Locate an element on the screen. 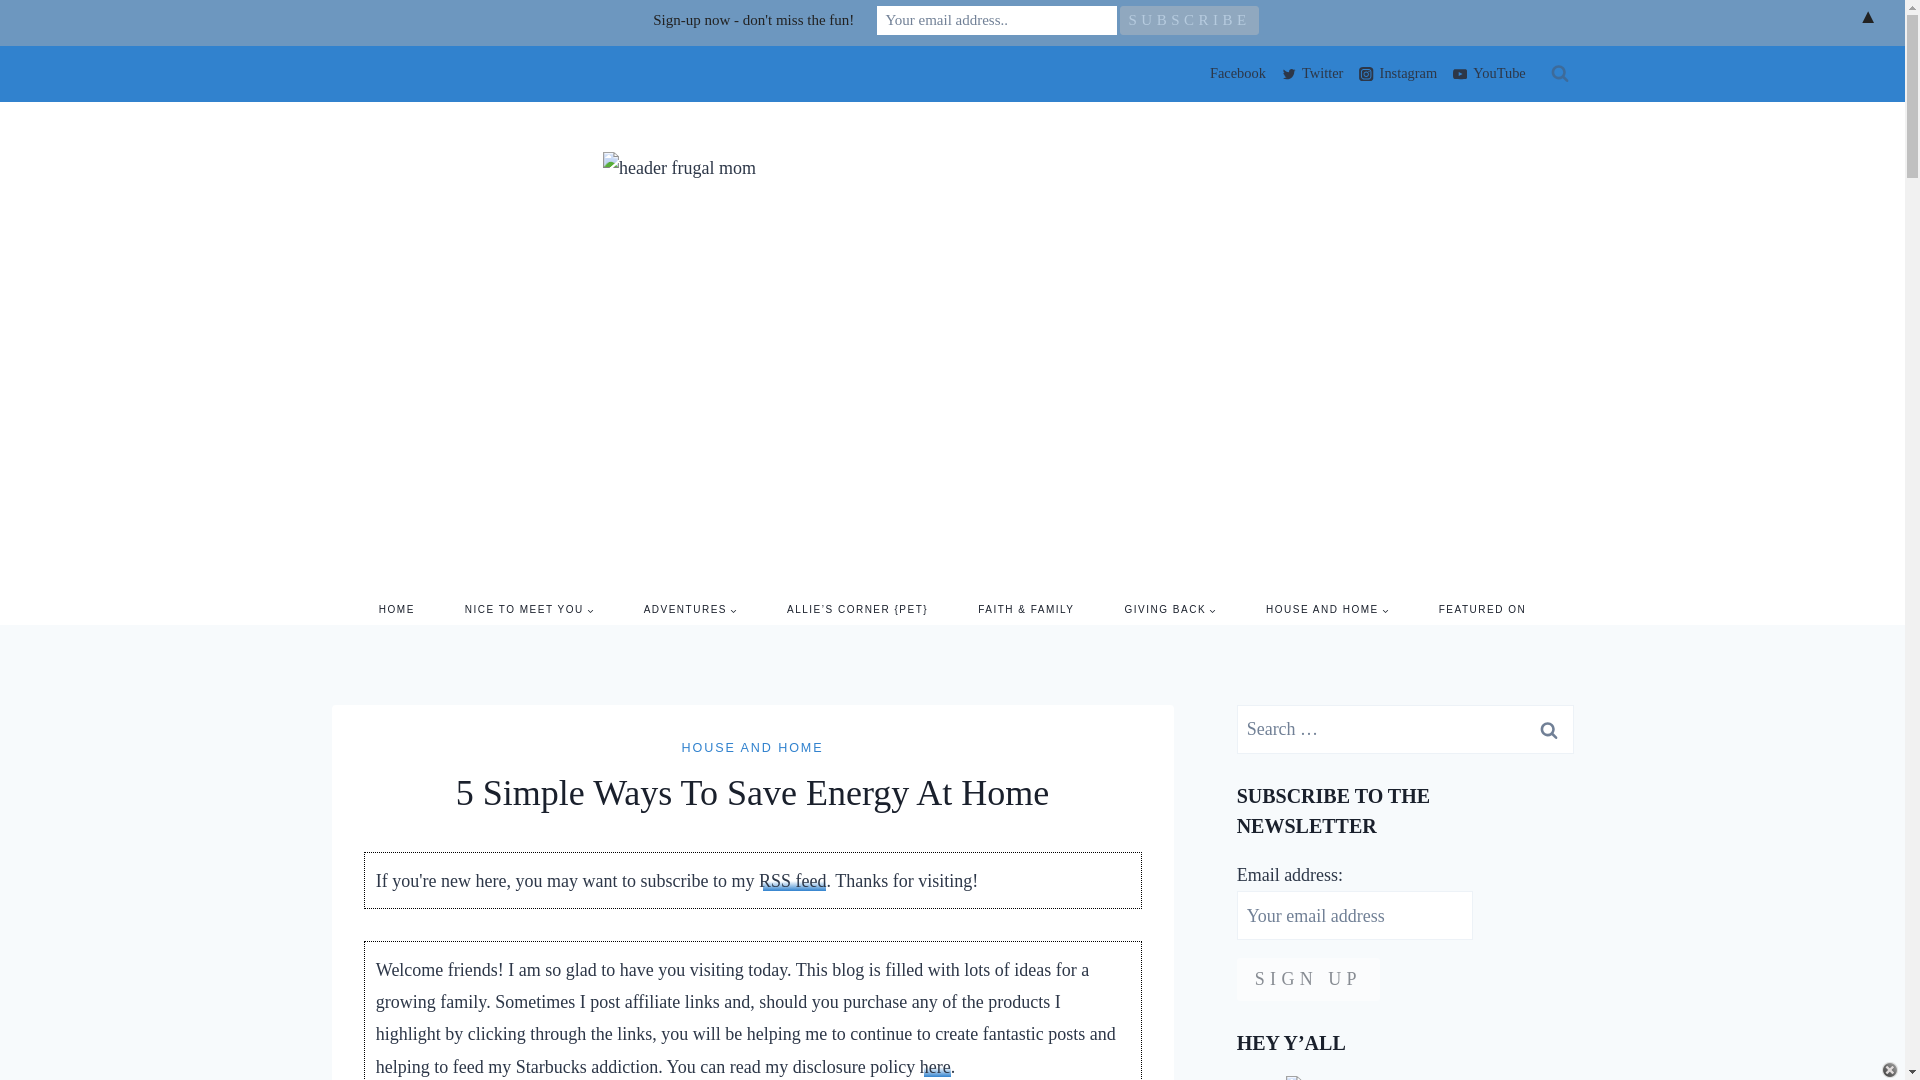 Image resolution: width=1920 pixels, height=1080 pixels. Instagram is located at coordinates (1397, 74).